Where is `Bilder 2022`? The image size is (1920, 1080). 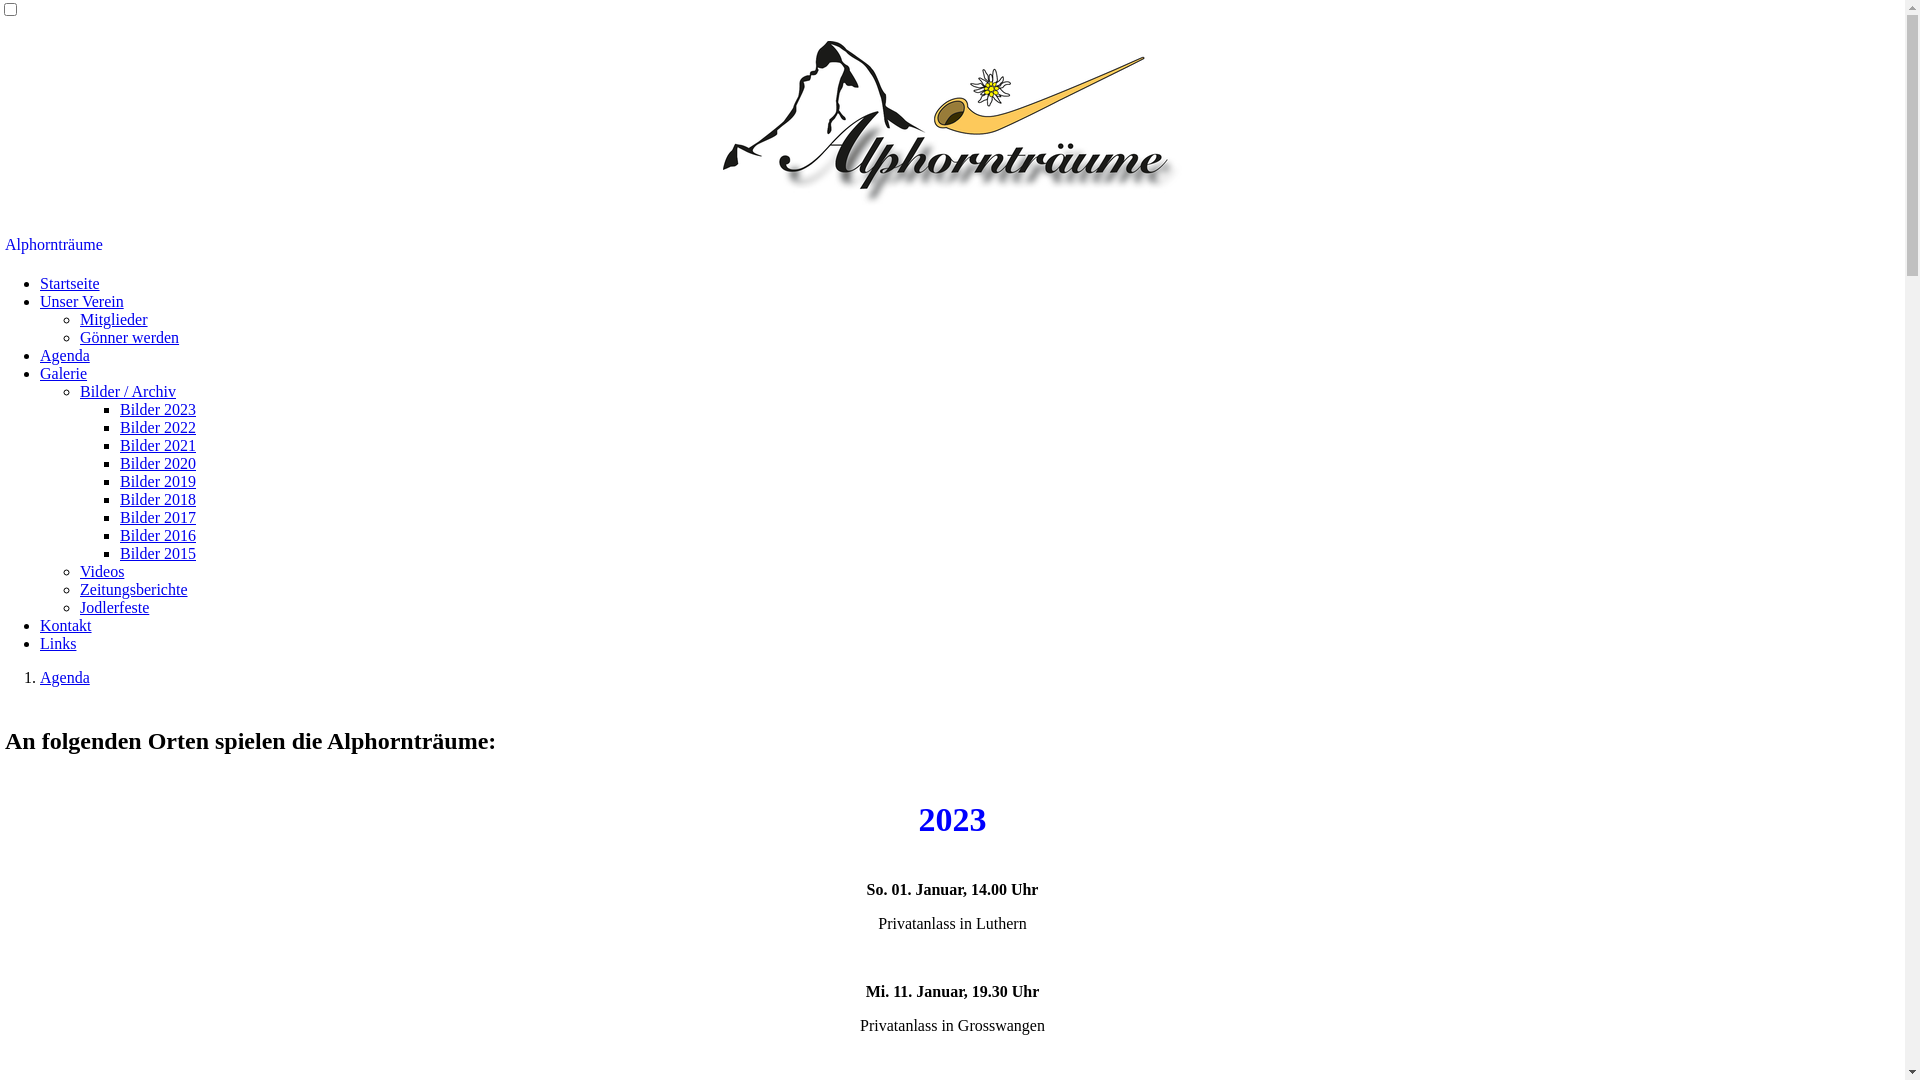 Bilder 2022 is located at coordinates (158, 428).